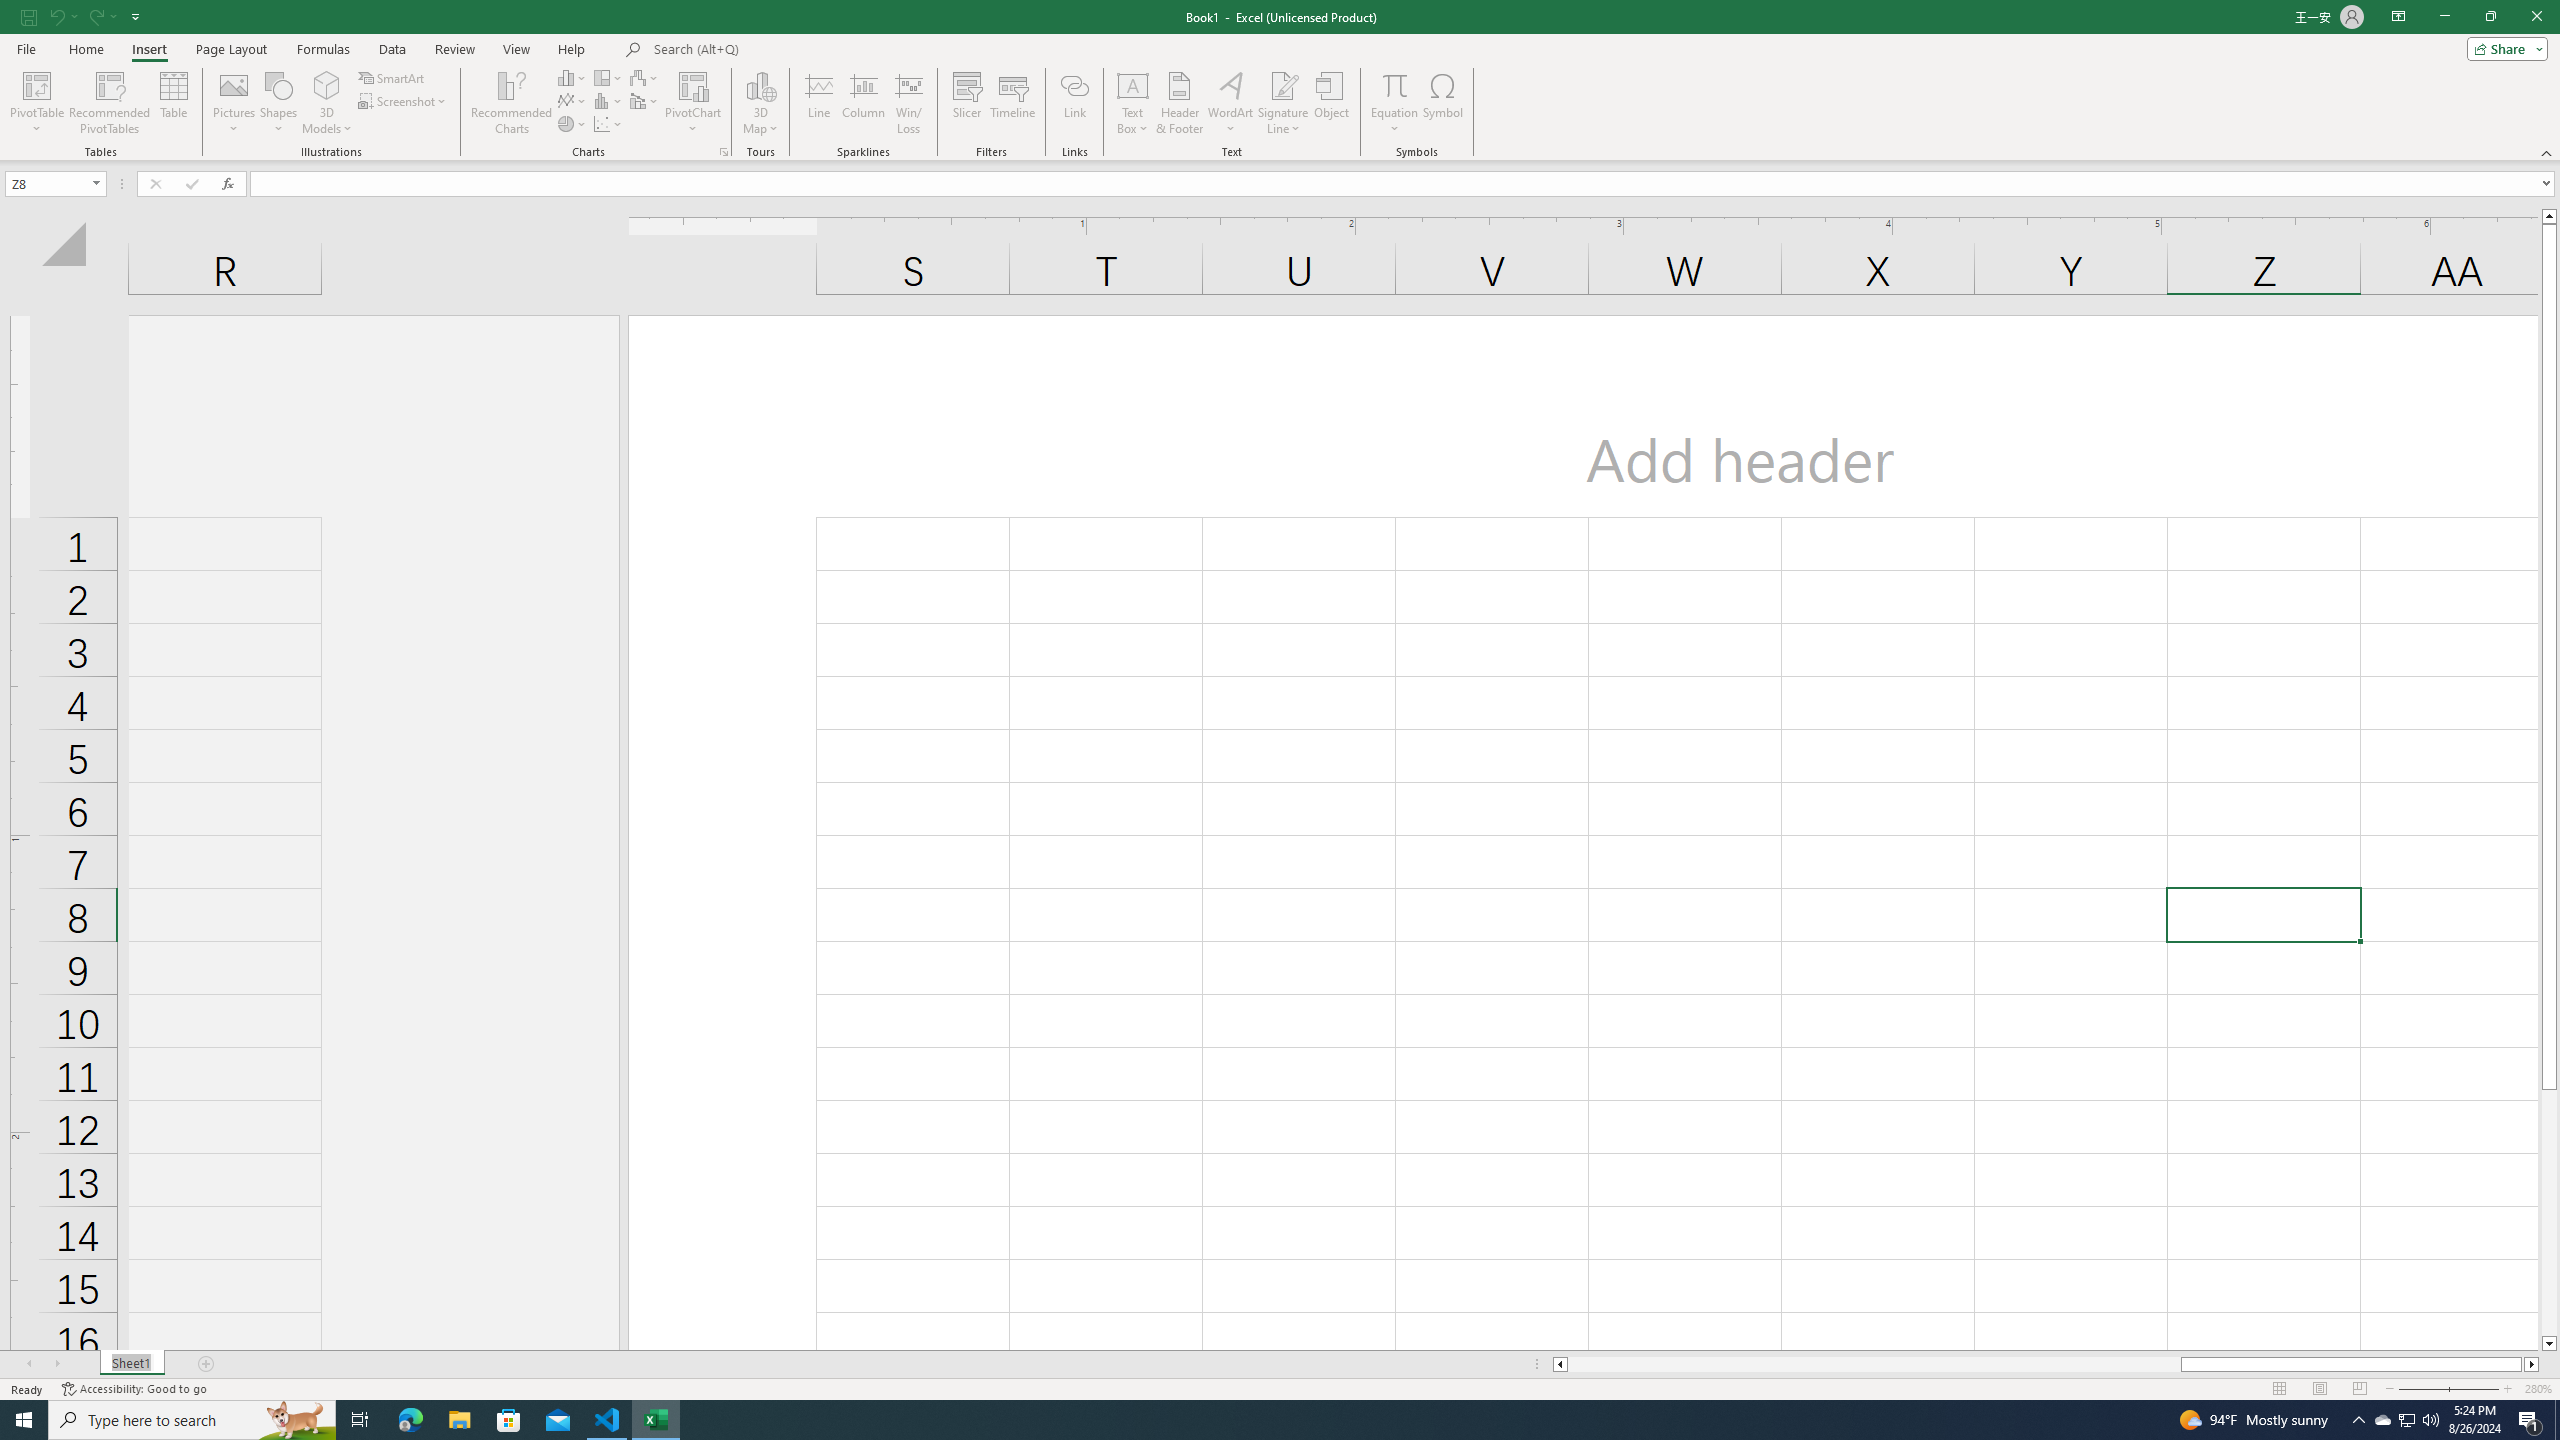 Image resolution: width=2560 pixels, height=1440 pixels. I want to click on Recommended Charts, so click(724, 152).